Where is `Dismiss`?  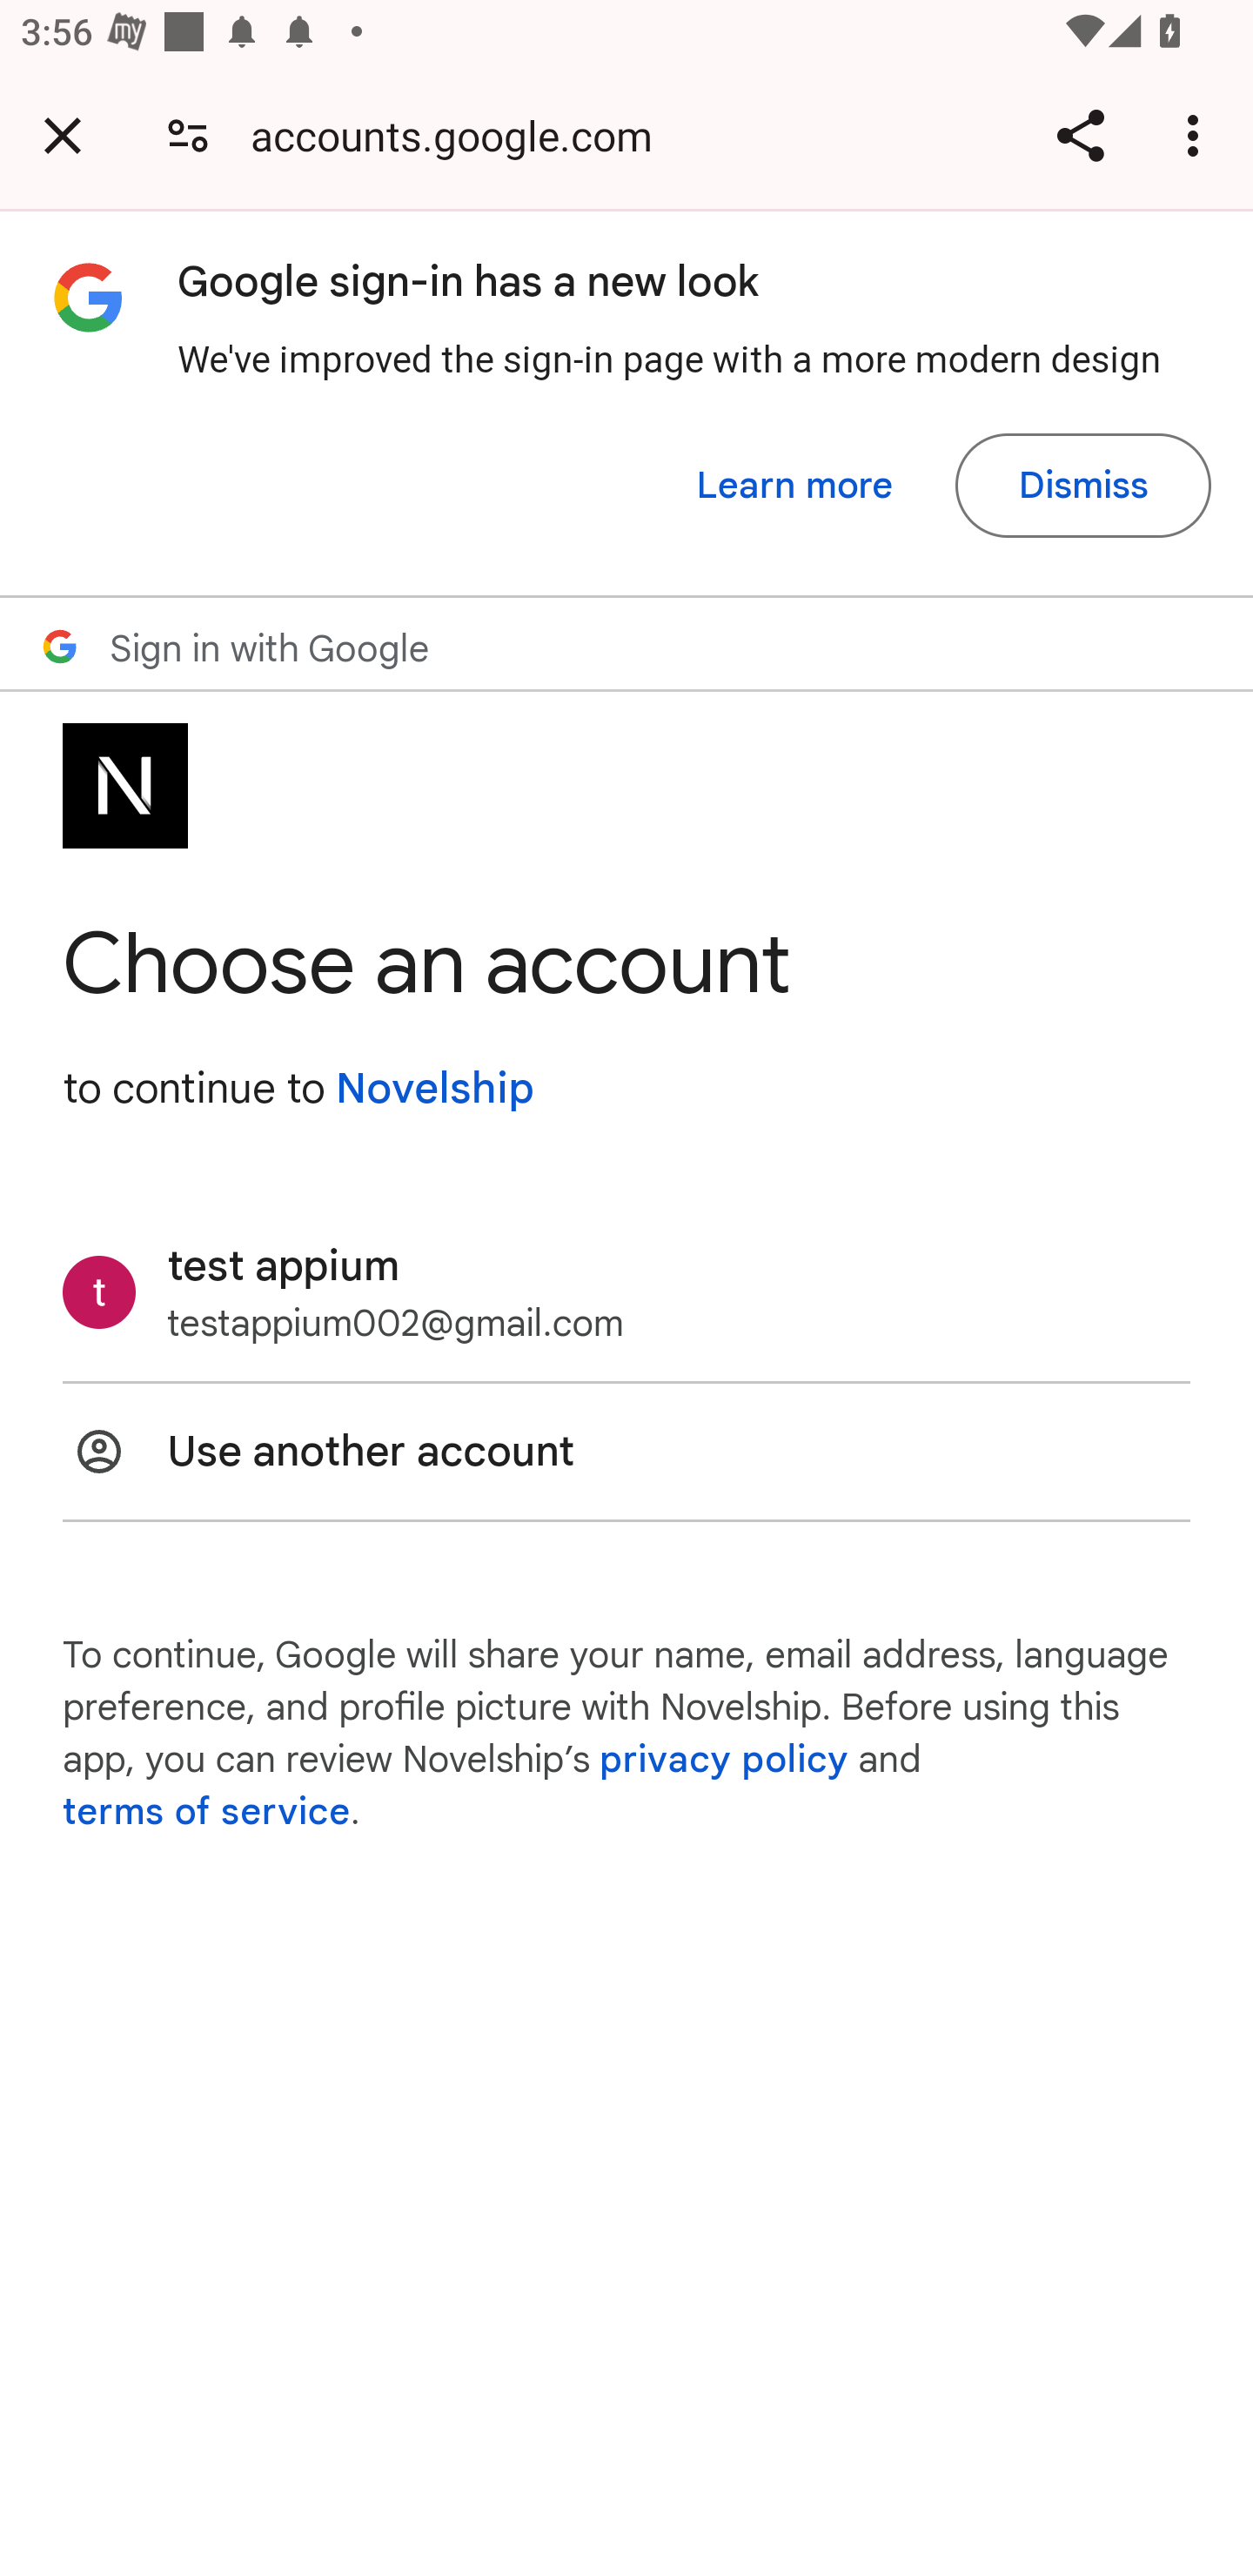 Dismiss is located at coordinates (1082, 486).